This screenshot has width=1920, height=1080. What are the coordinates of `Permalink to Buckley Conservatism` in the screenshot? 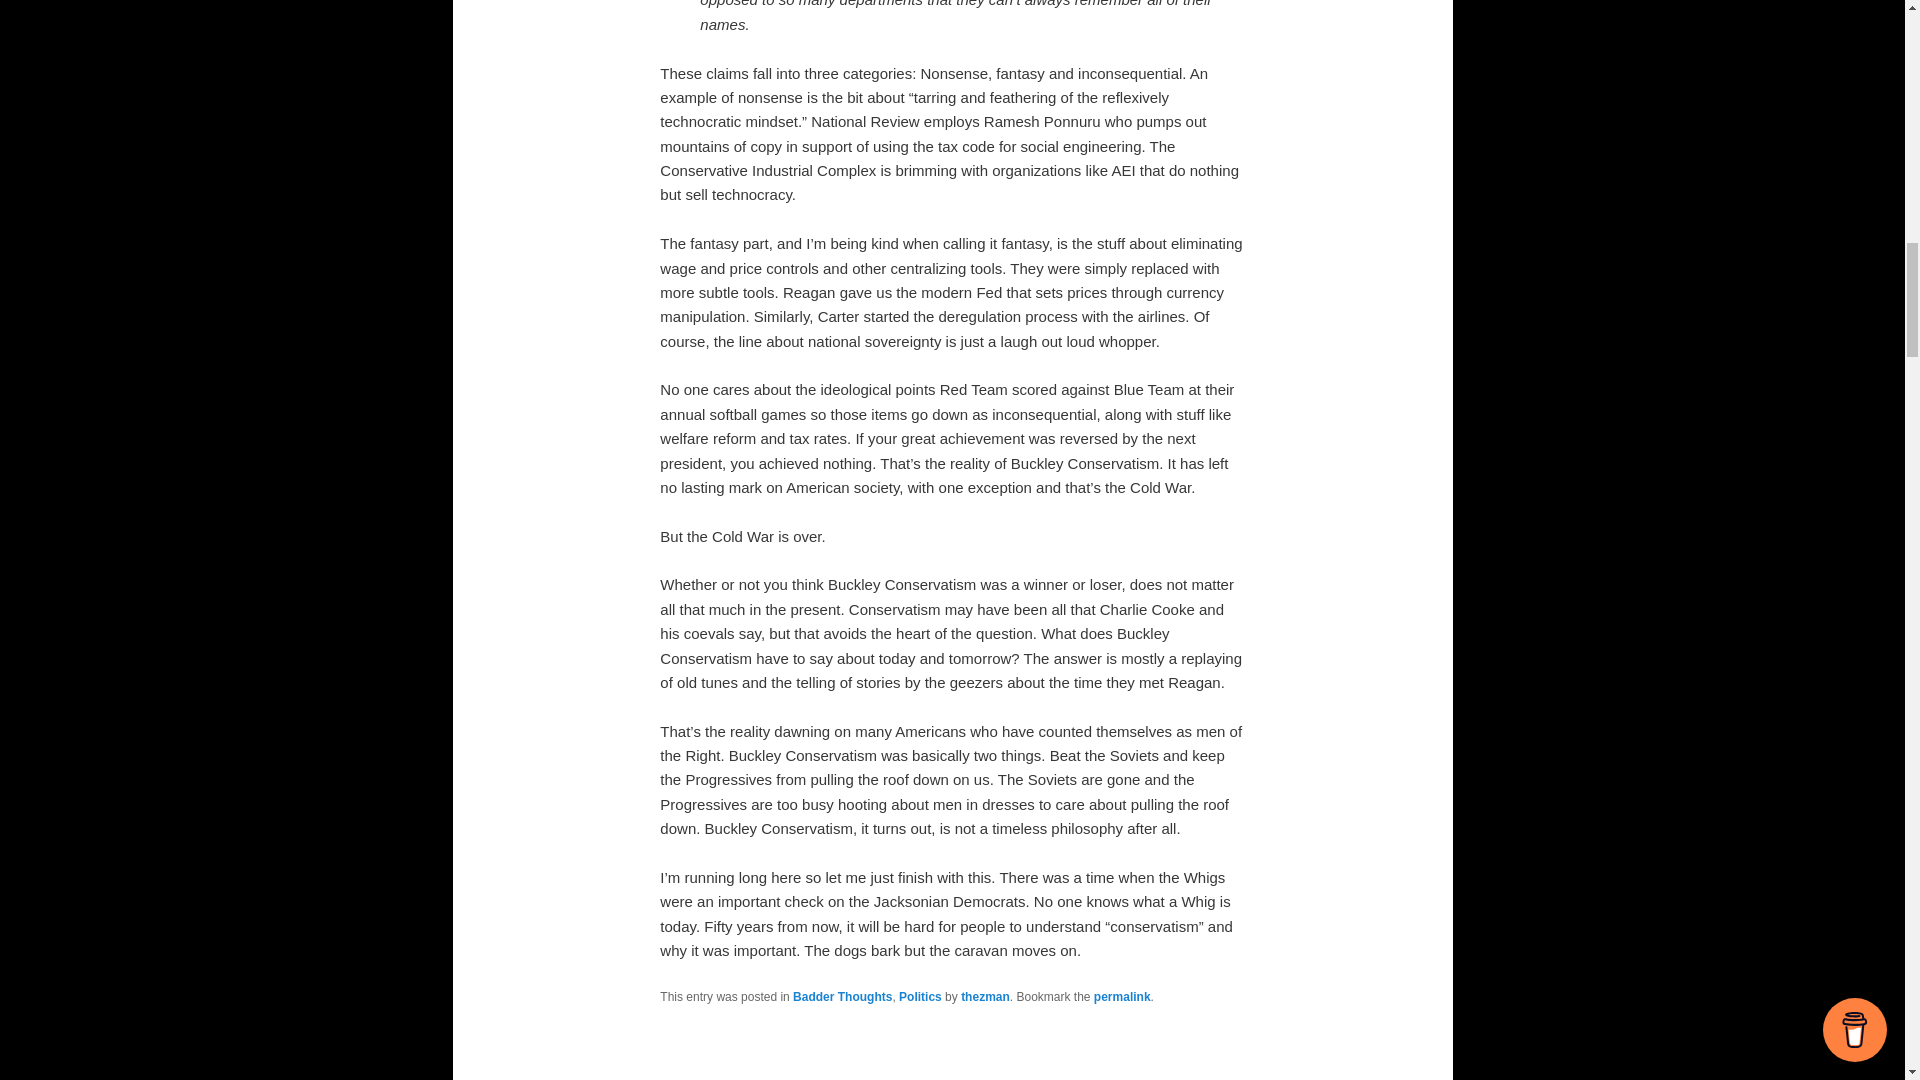 It's located at (1122, 997).